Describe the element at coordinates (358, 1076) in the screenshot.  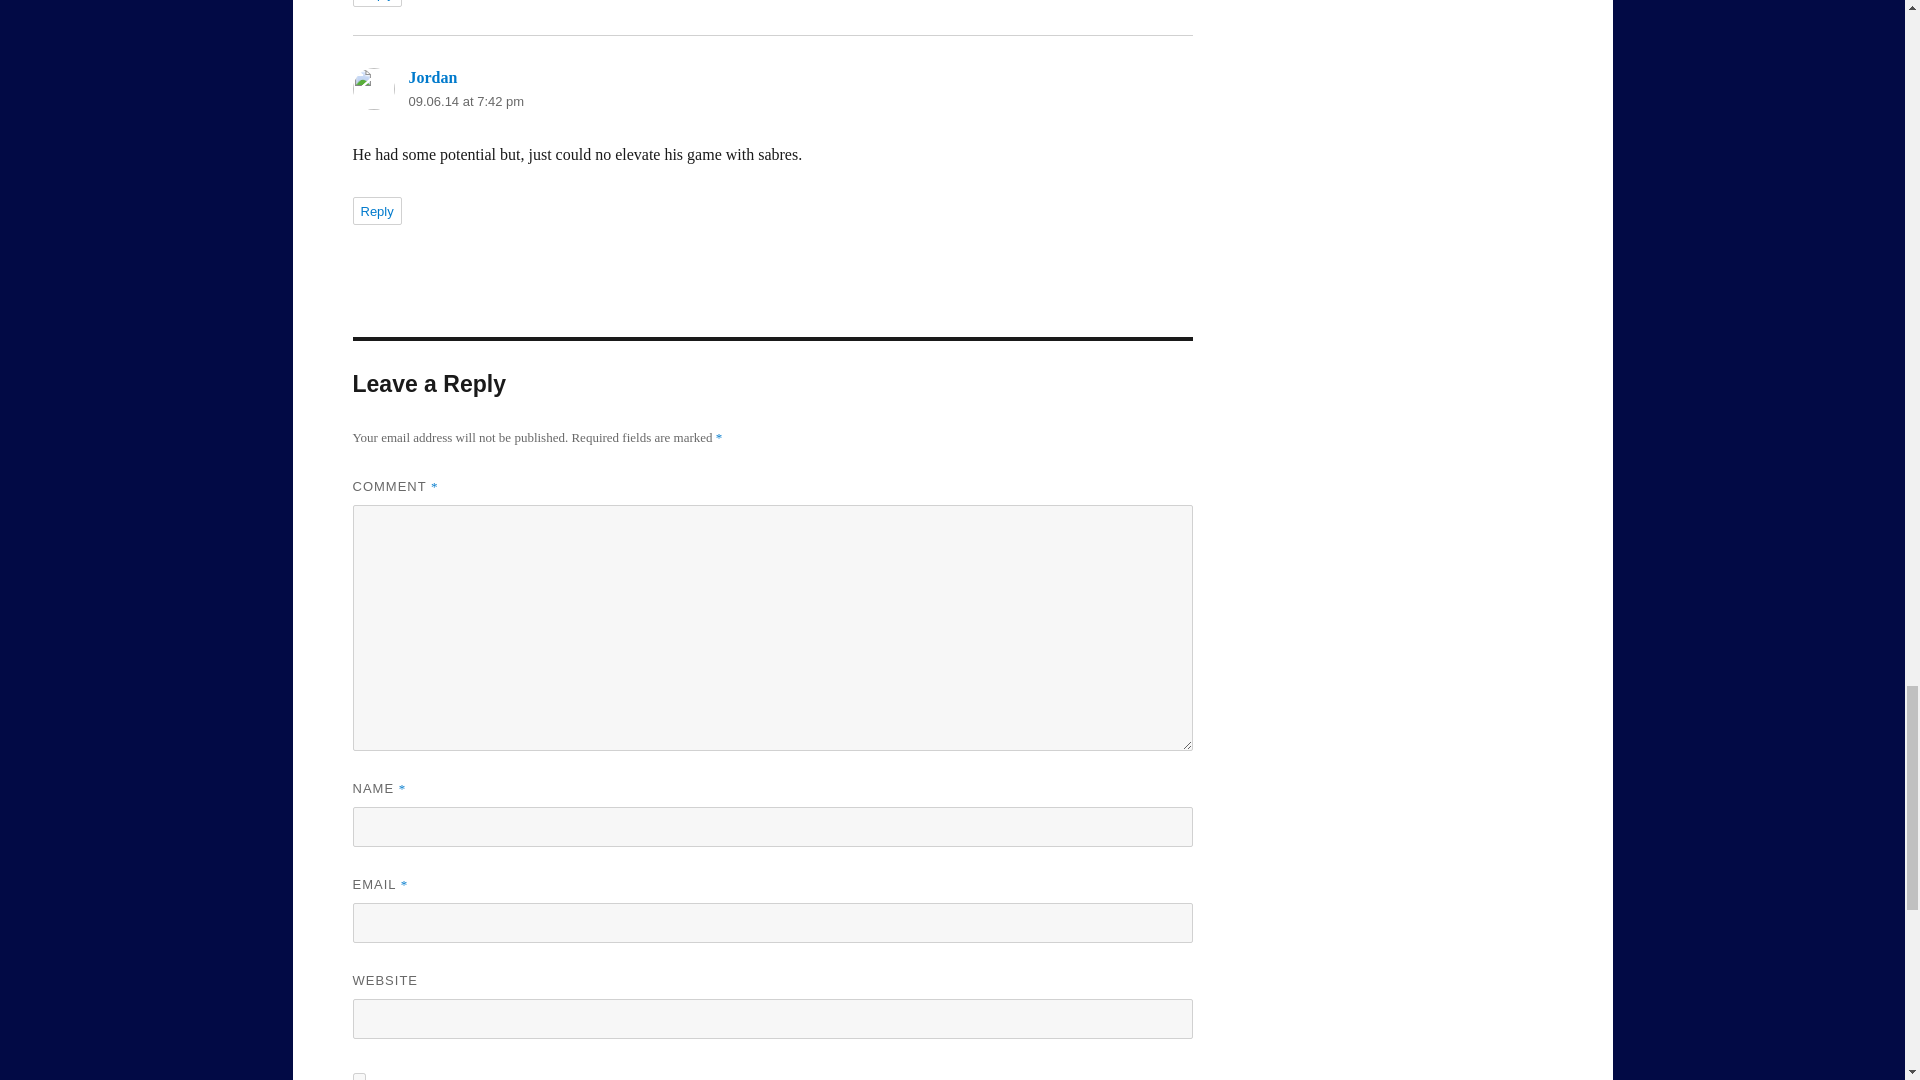
I see `yes` at that location.